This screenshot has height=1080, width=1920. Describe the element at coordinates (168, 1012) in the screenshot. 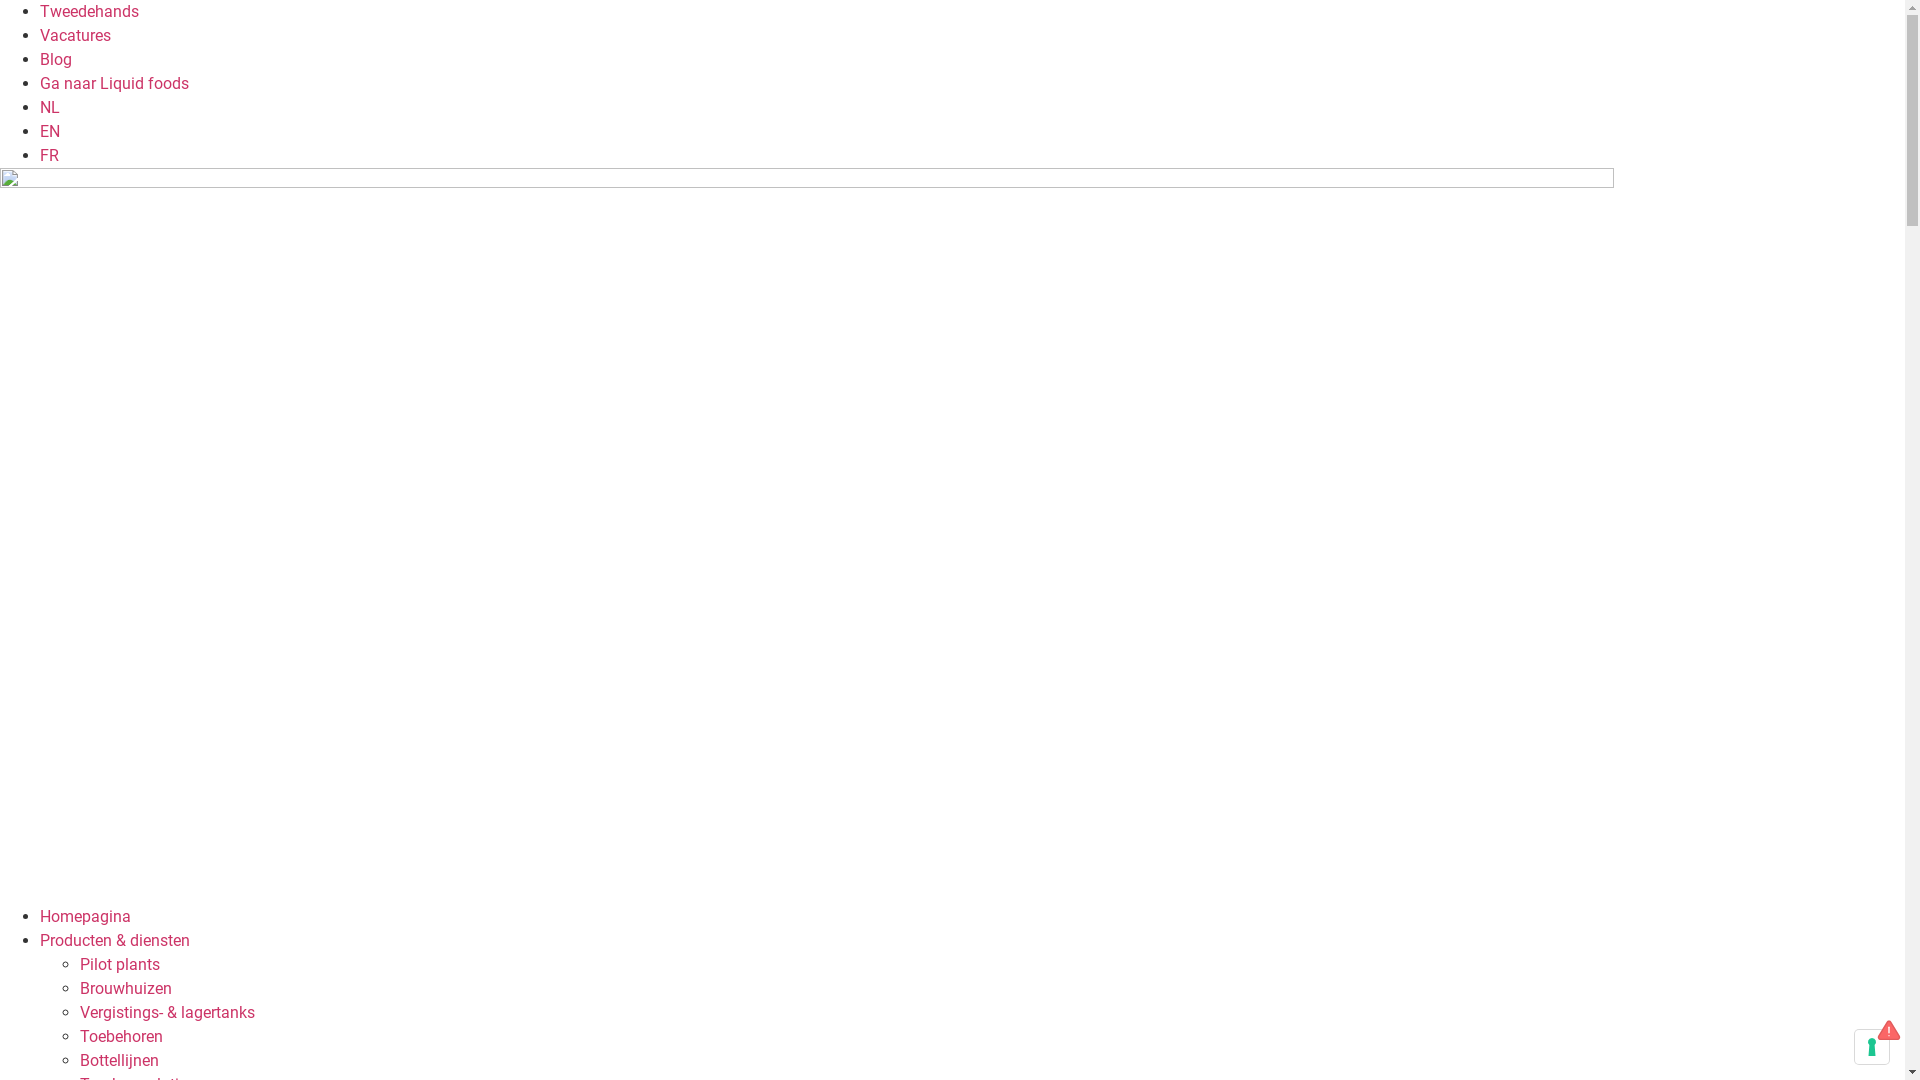

I see `Vergistings- & lagertanks` at that location.